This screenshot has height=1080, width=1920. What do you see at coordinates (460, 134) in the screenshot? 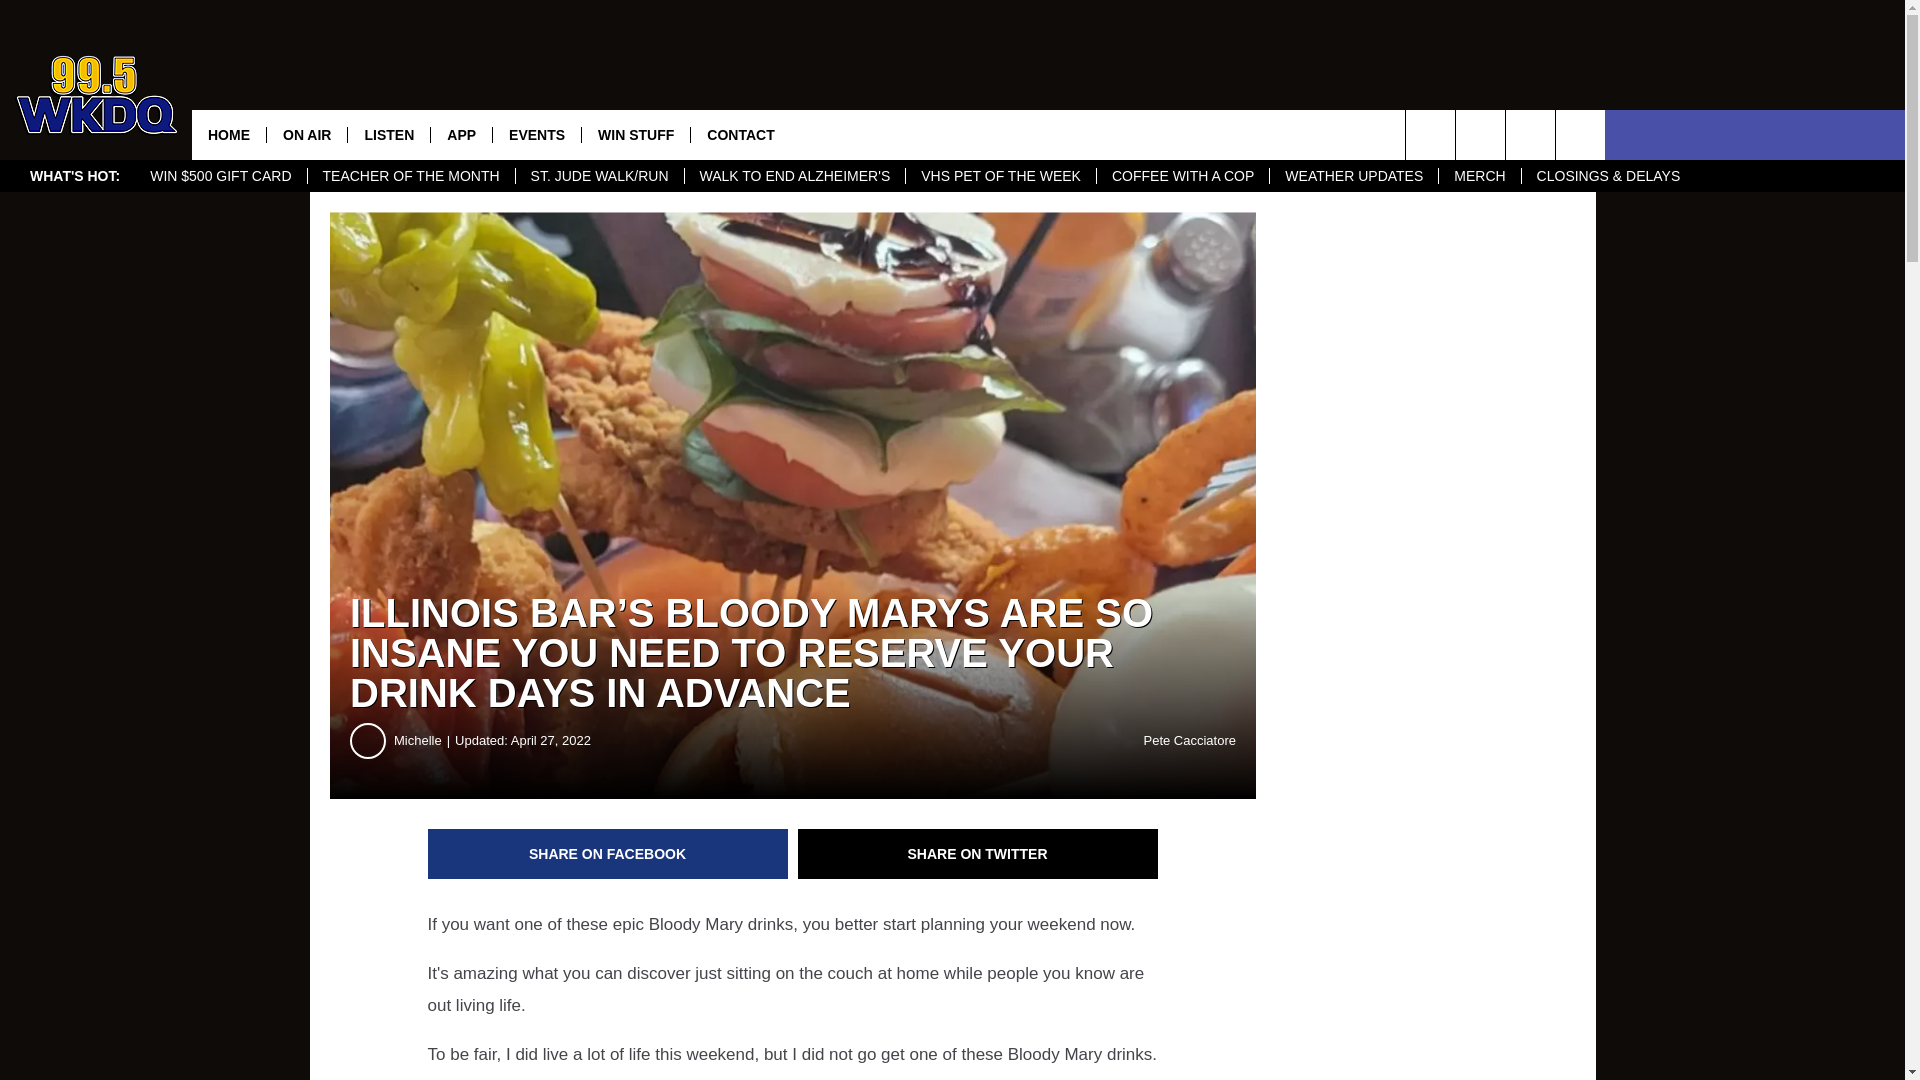
I see `APP` at bounding box center [460, 134].